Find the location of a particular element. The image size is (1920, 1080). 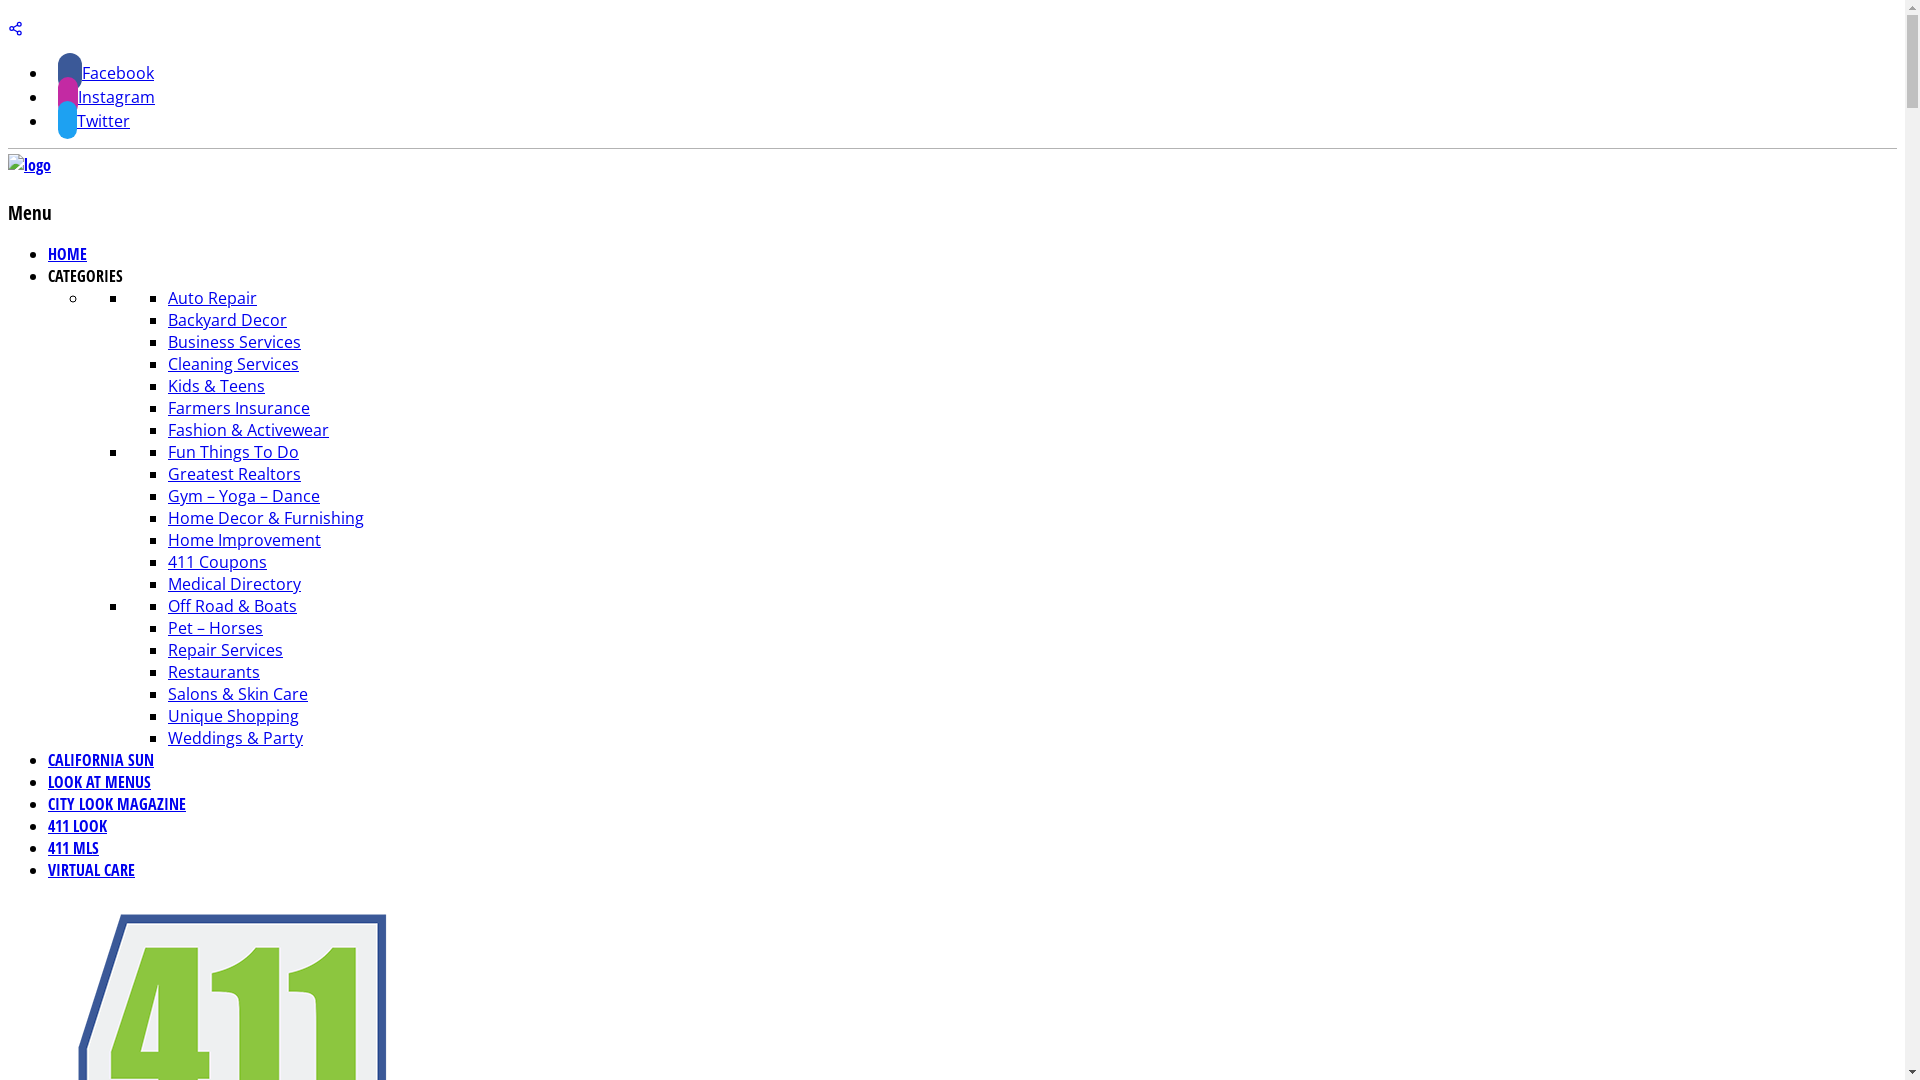

Auto Repair is located at coordinates (212, 298).